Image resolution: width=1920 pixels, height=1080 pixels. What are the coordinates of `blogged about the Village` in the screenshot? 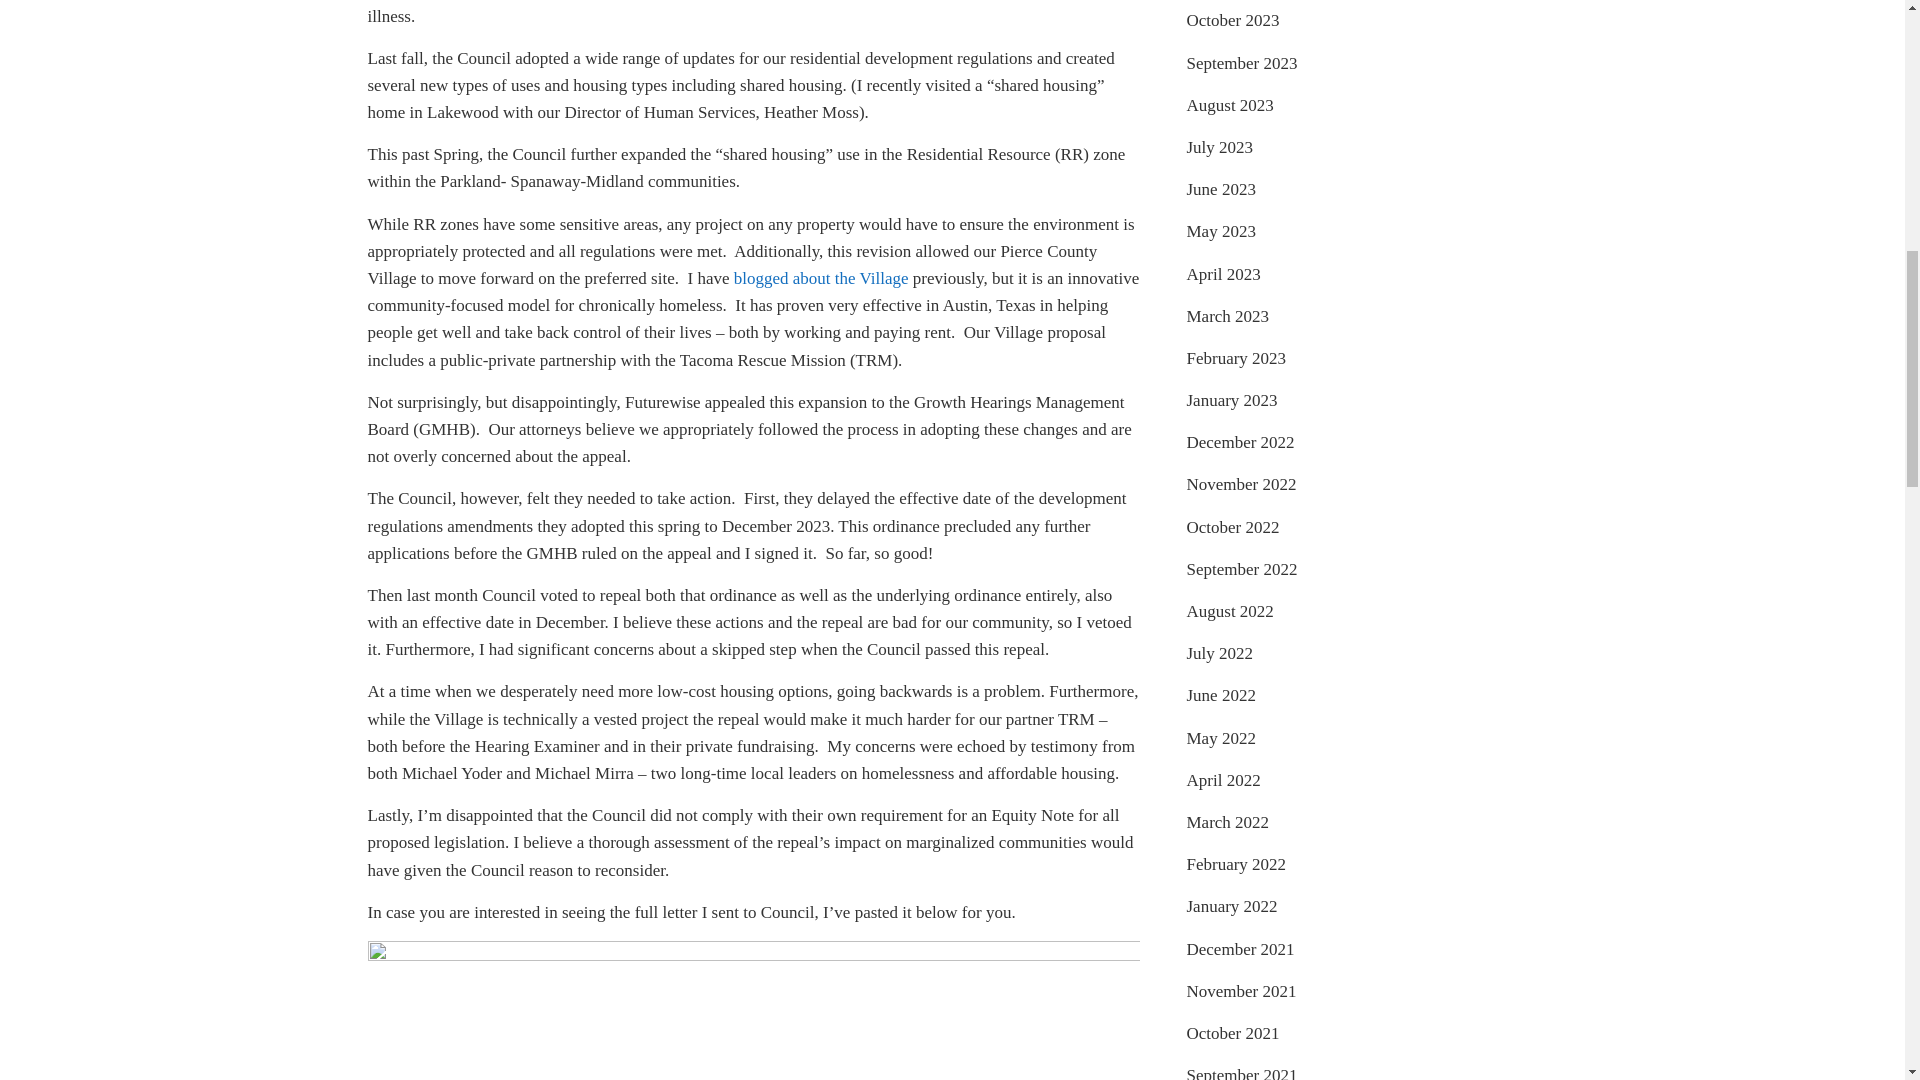 It's located at (820, 278).